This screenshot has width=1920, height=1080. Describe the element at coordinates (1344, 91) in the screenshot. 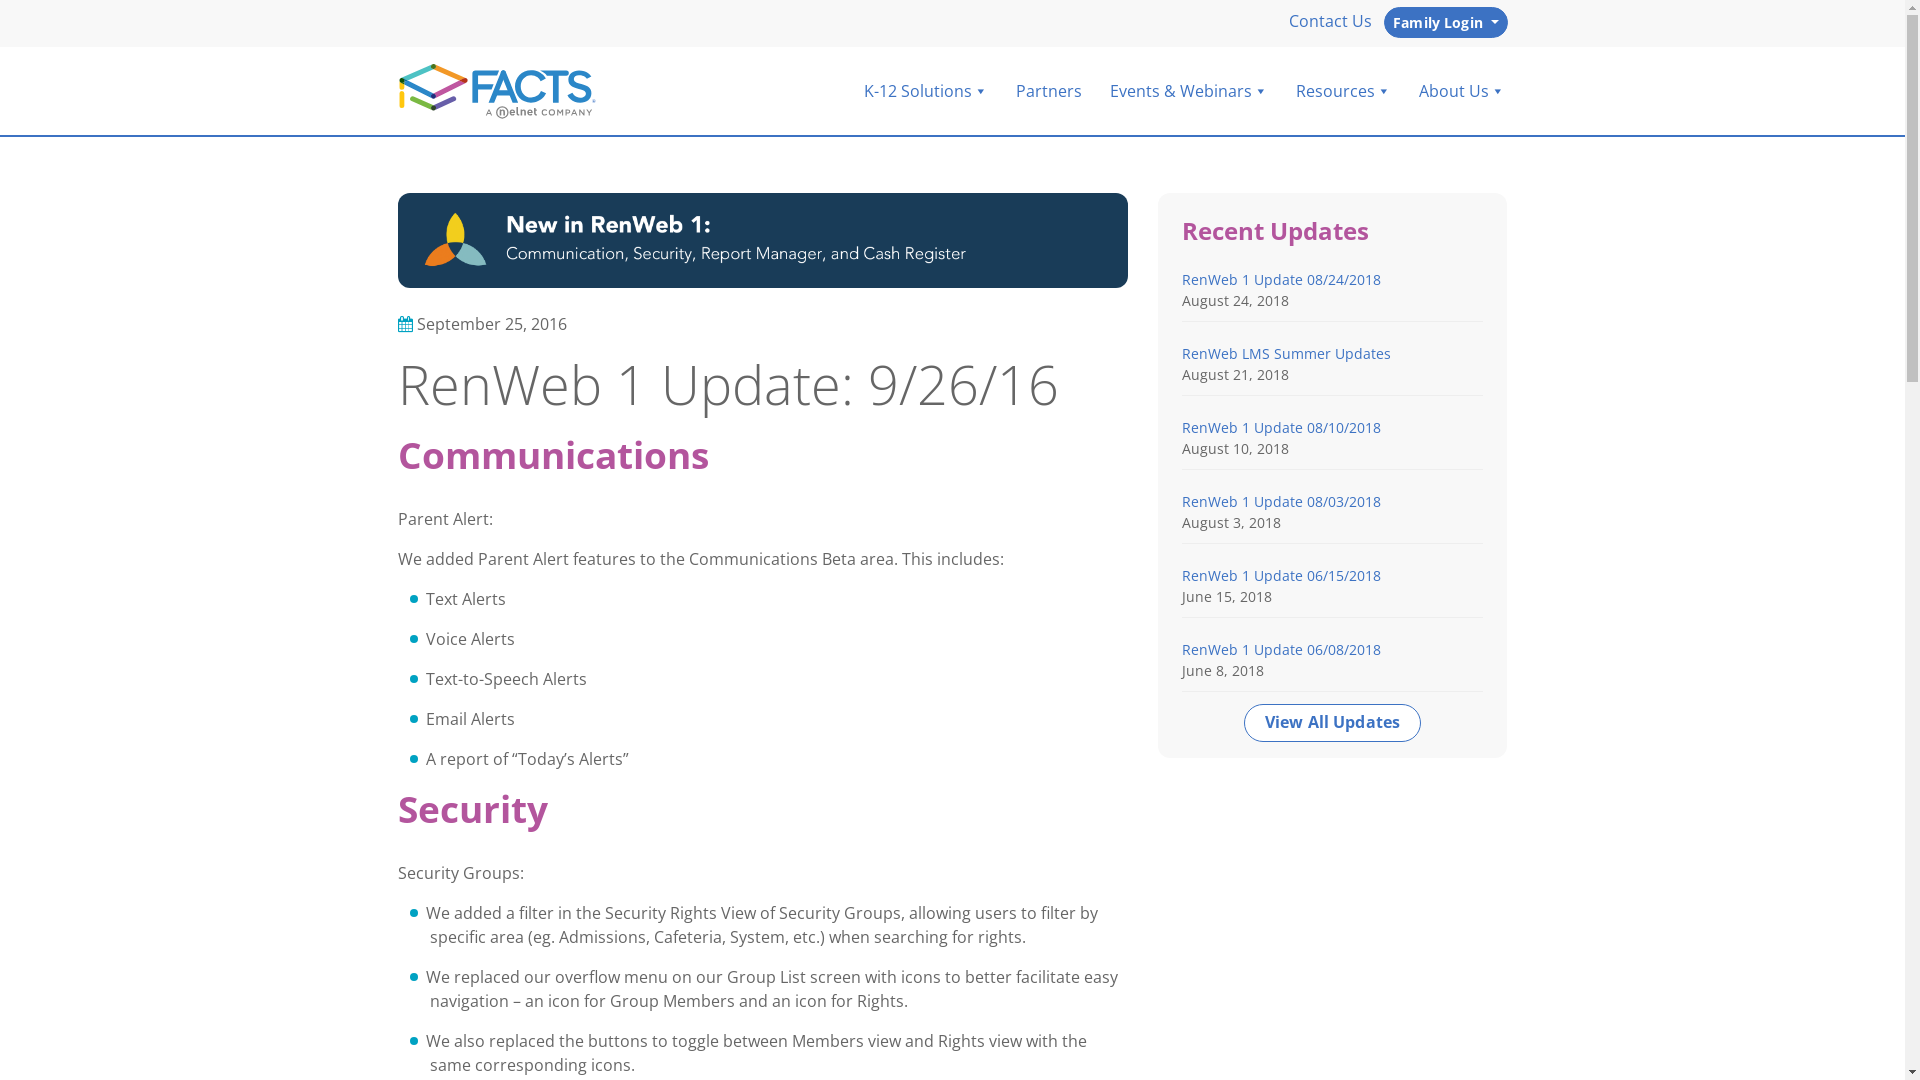

I see `Resources` at that location.